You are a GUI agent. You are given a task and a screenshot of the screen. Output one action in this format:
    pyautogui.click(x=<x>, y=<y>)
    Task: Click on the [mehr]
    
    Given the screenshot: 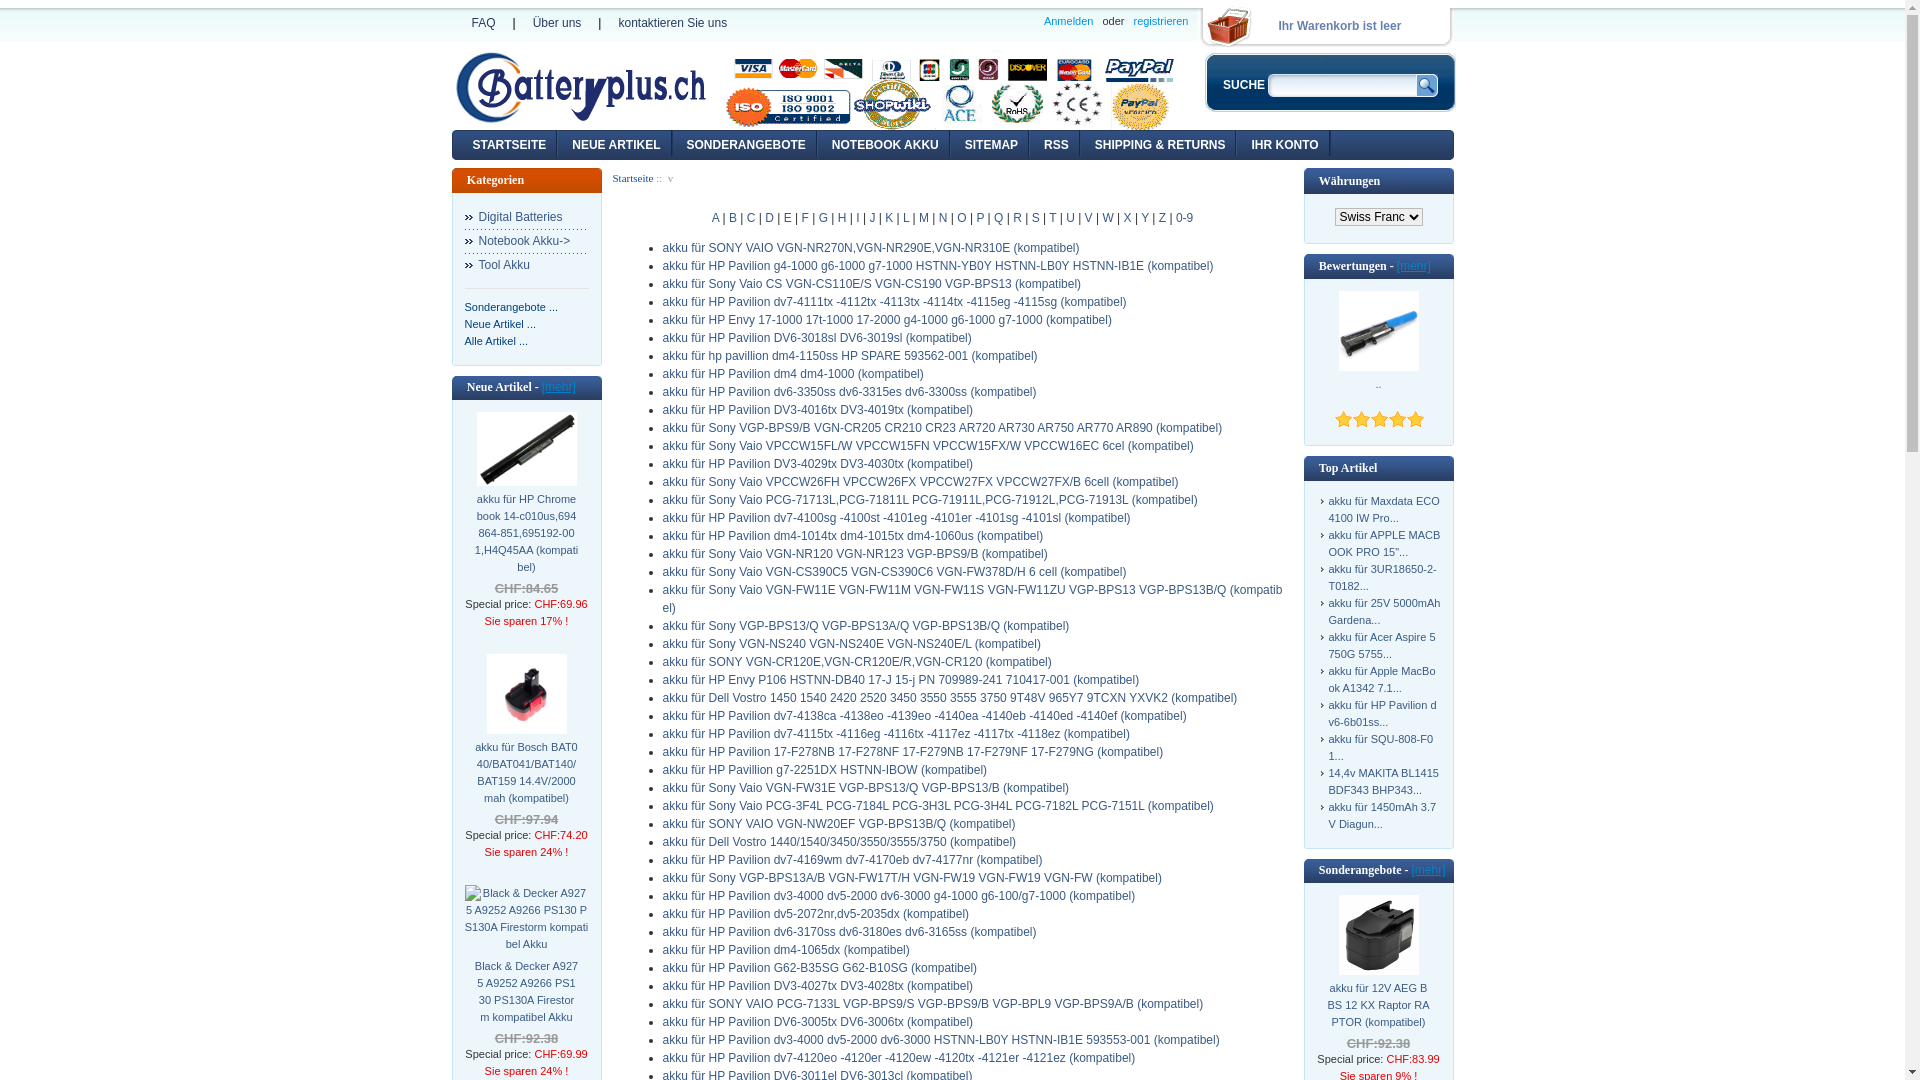 What is the action you would take?
    pyautogui.click(x=1414, y=266)
    